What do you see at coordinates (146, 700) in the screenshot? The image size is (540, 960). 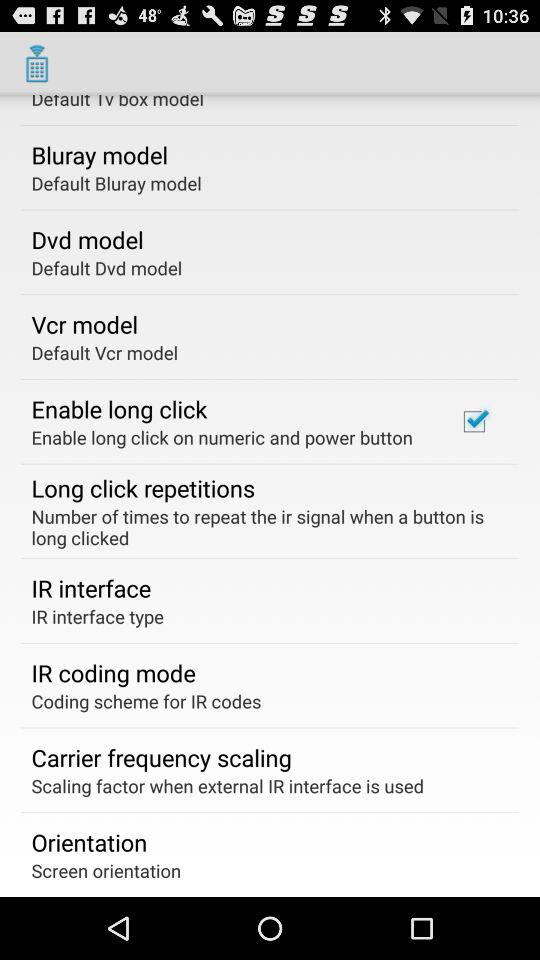 I see `open the app below ir coding mode app` at bounding box center [146, 700].